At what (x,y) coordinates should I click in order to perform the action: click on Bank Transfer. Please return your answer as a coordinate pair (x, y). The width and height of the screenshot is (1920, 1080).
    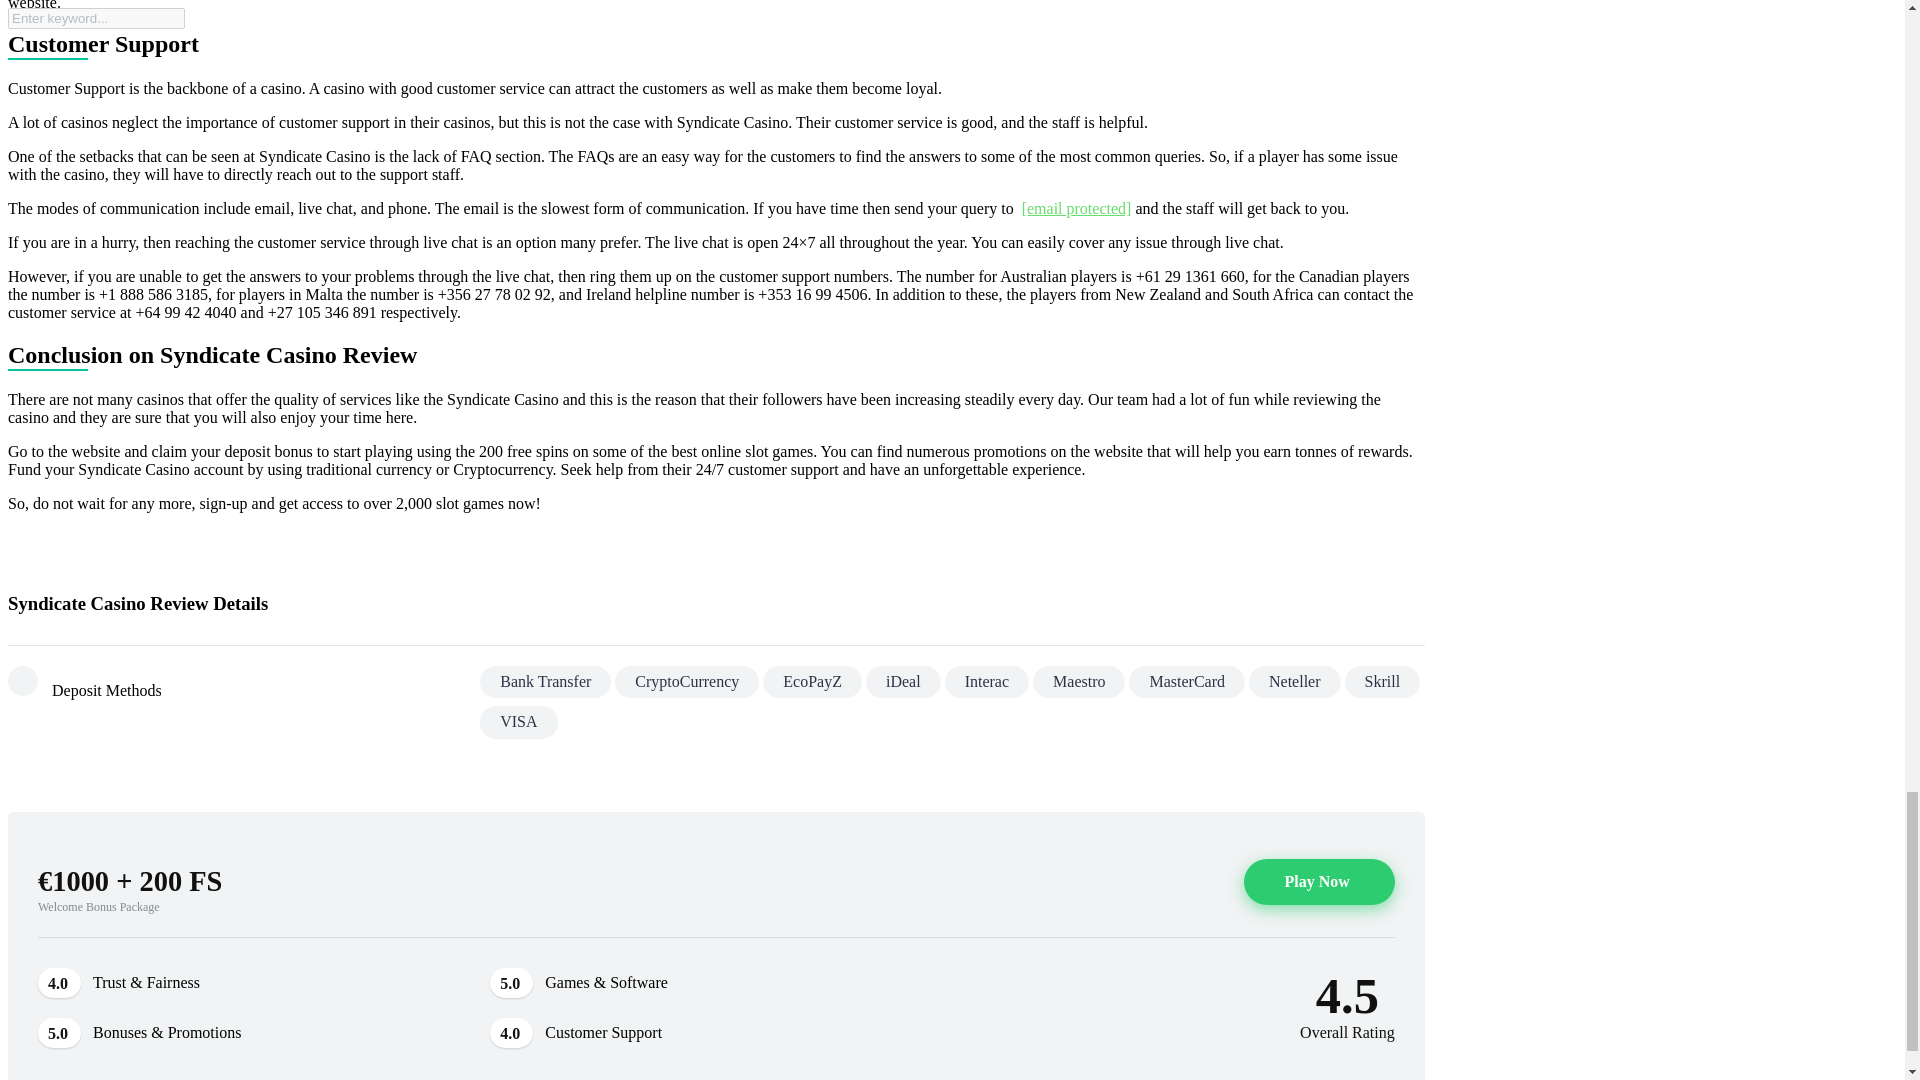
    Looking at the image, I should click on (545, 682).